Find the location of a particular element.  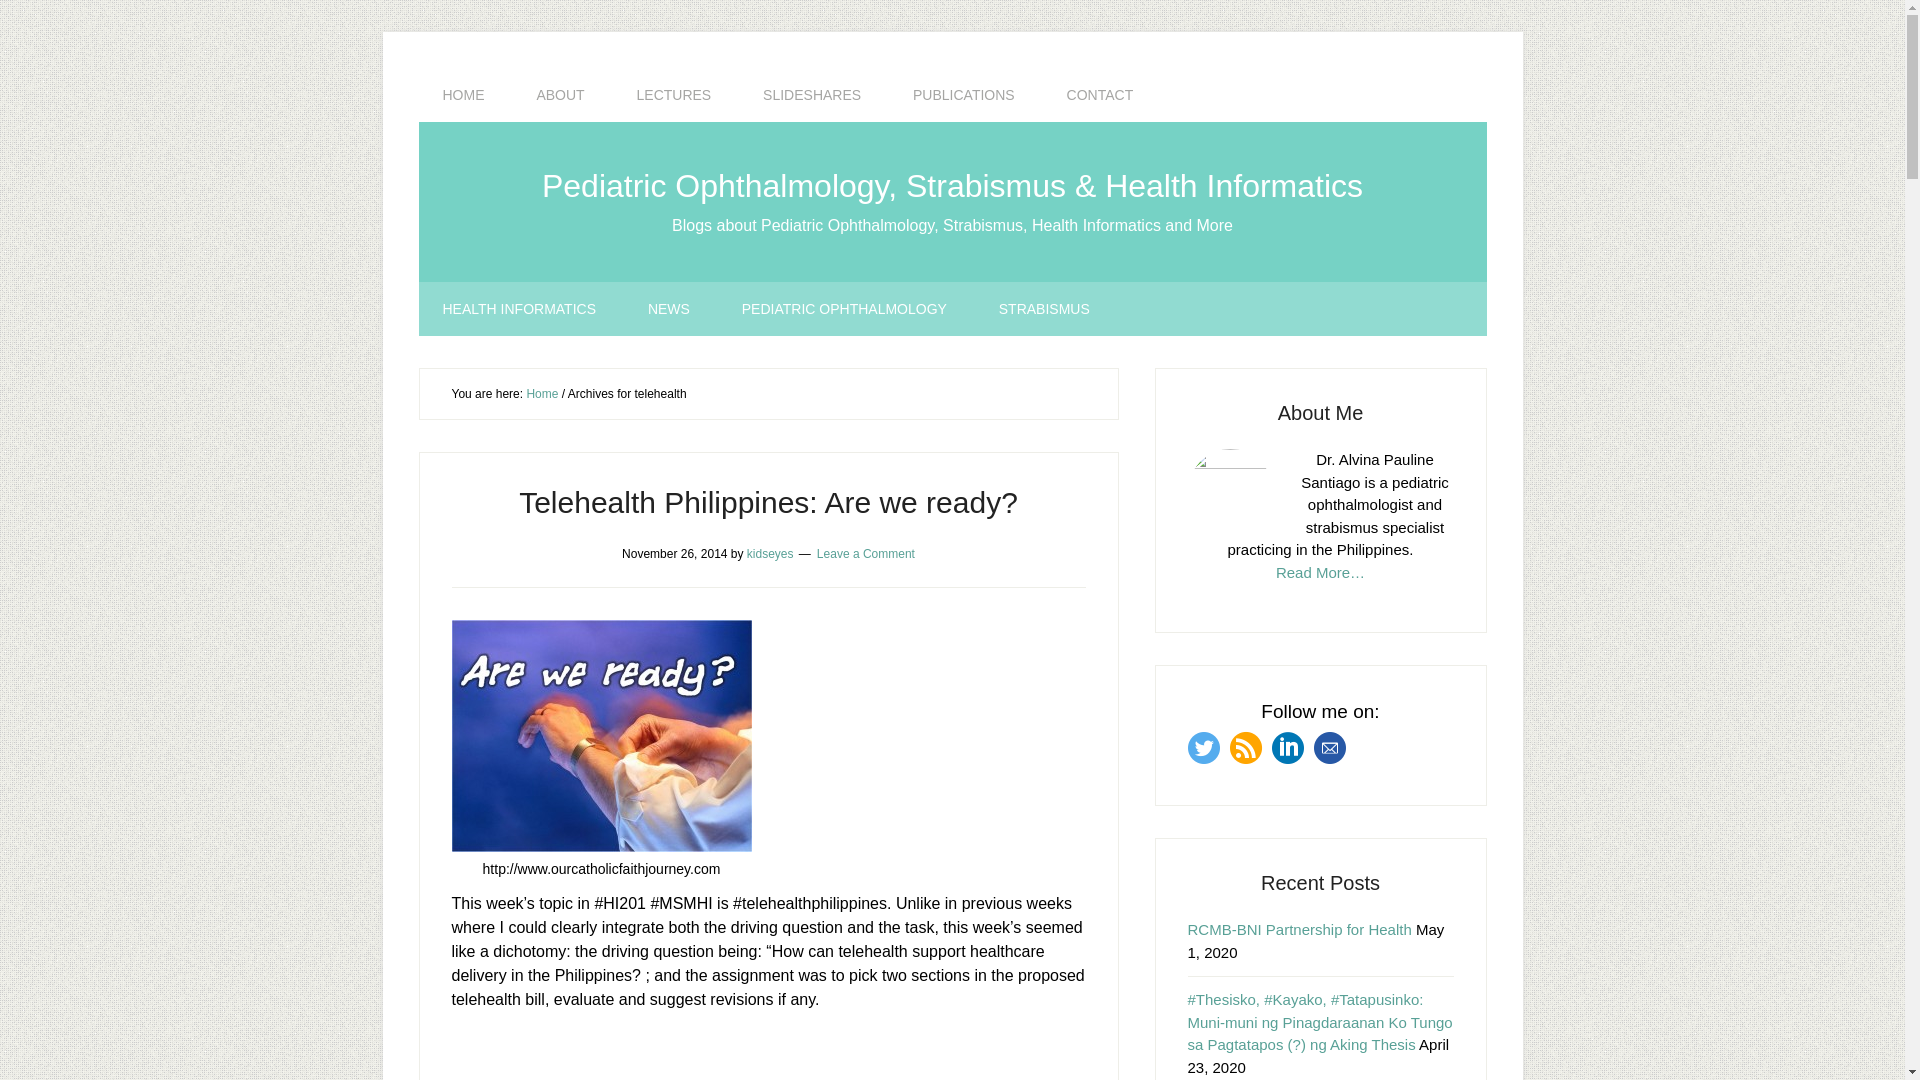

RCMB-BNI Partnership for Health is located at coordinates (1300, 930).